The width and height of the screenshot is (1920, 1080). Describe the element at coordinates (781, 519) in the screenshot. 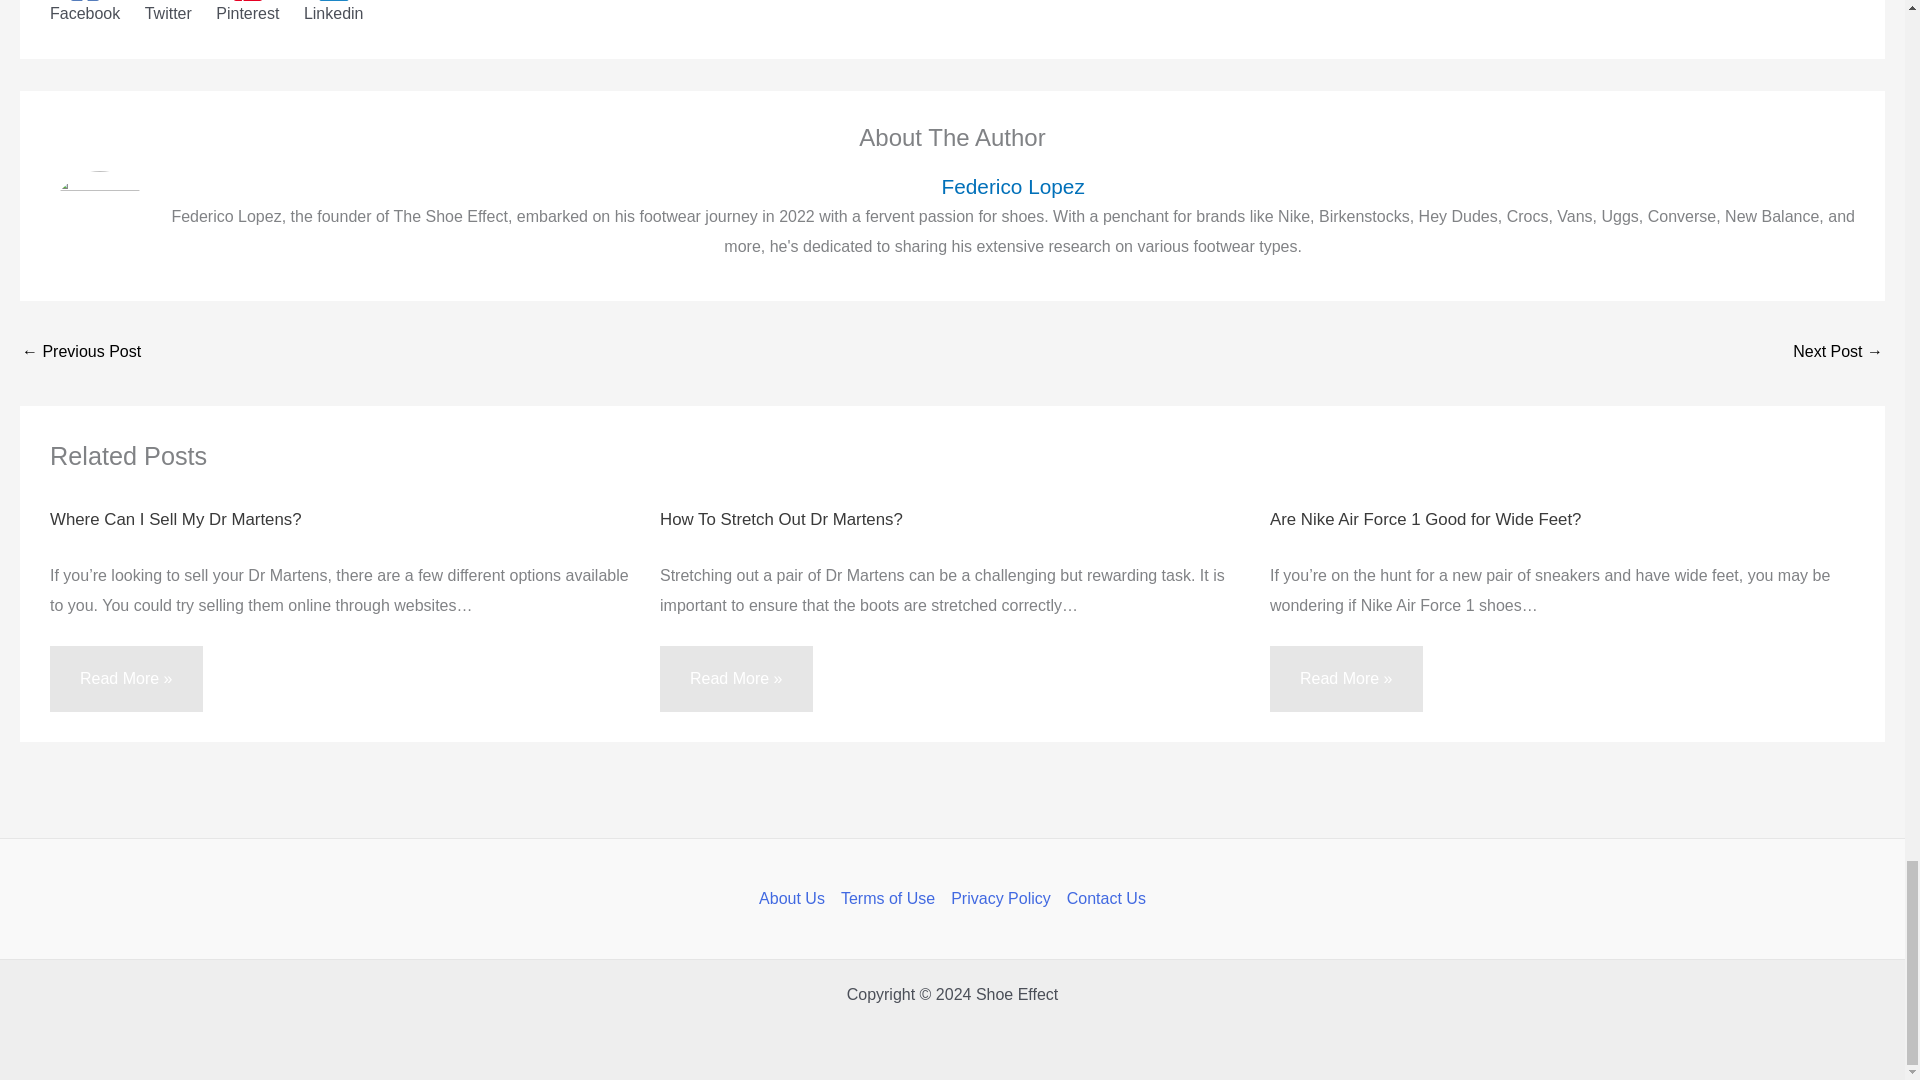

I see `How To Stretch Out Dr Martens?` at that location.